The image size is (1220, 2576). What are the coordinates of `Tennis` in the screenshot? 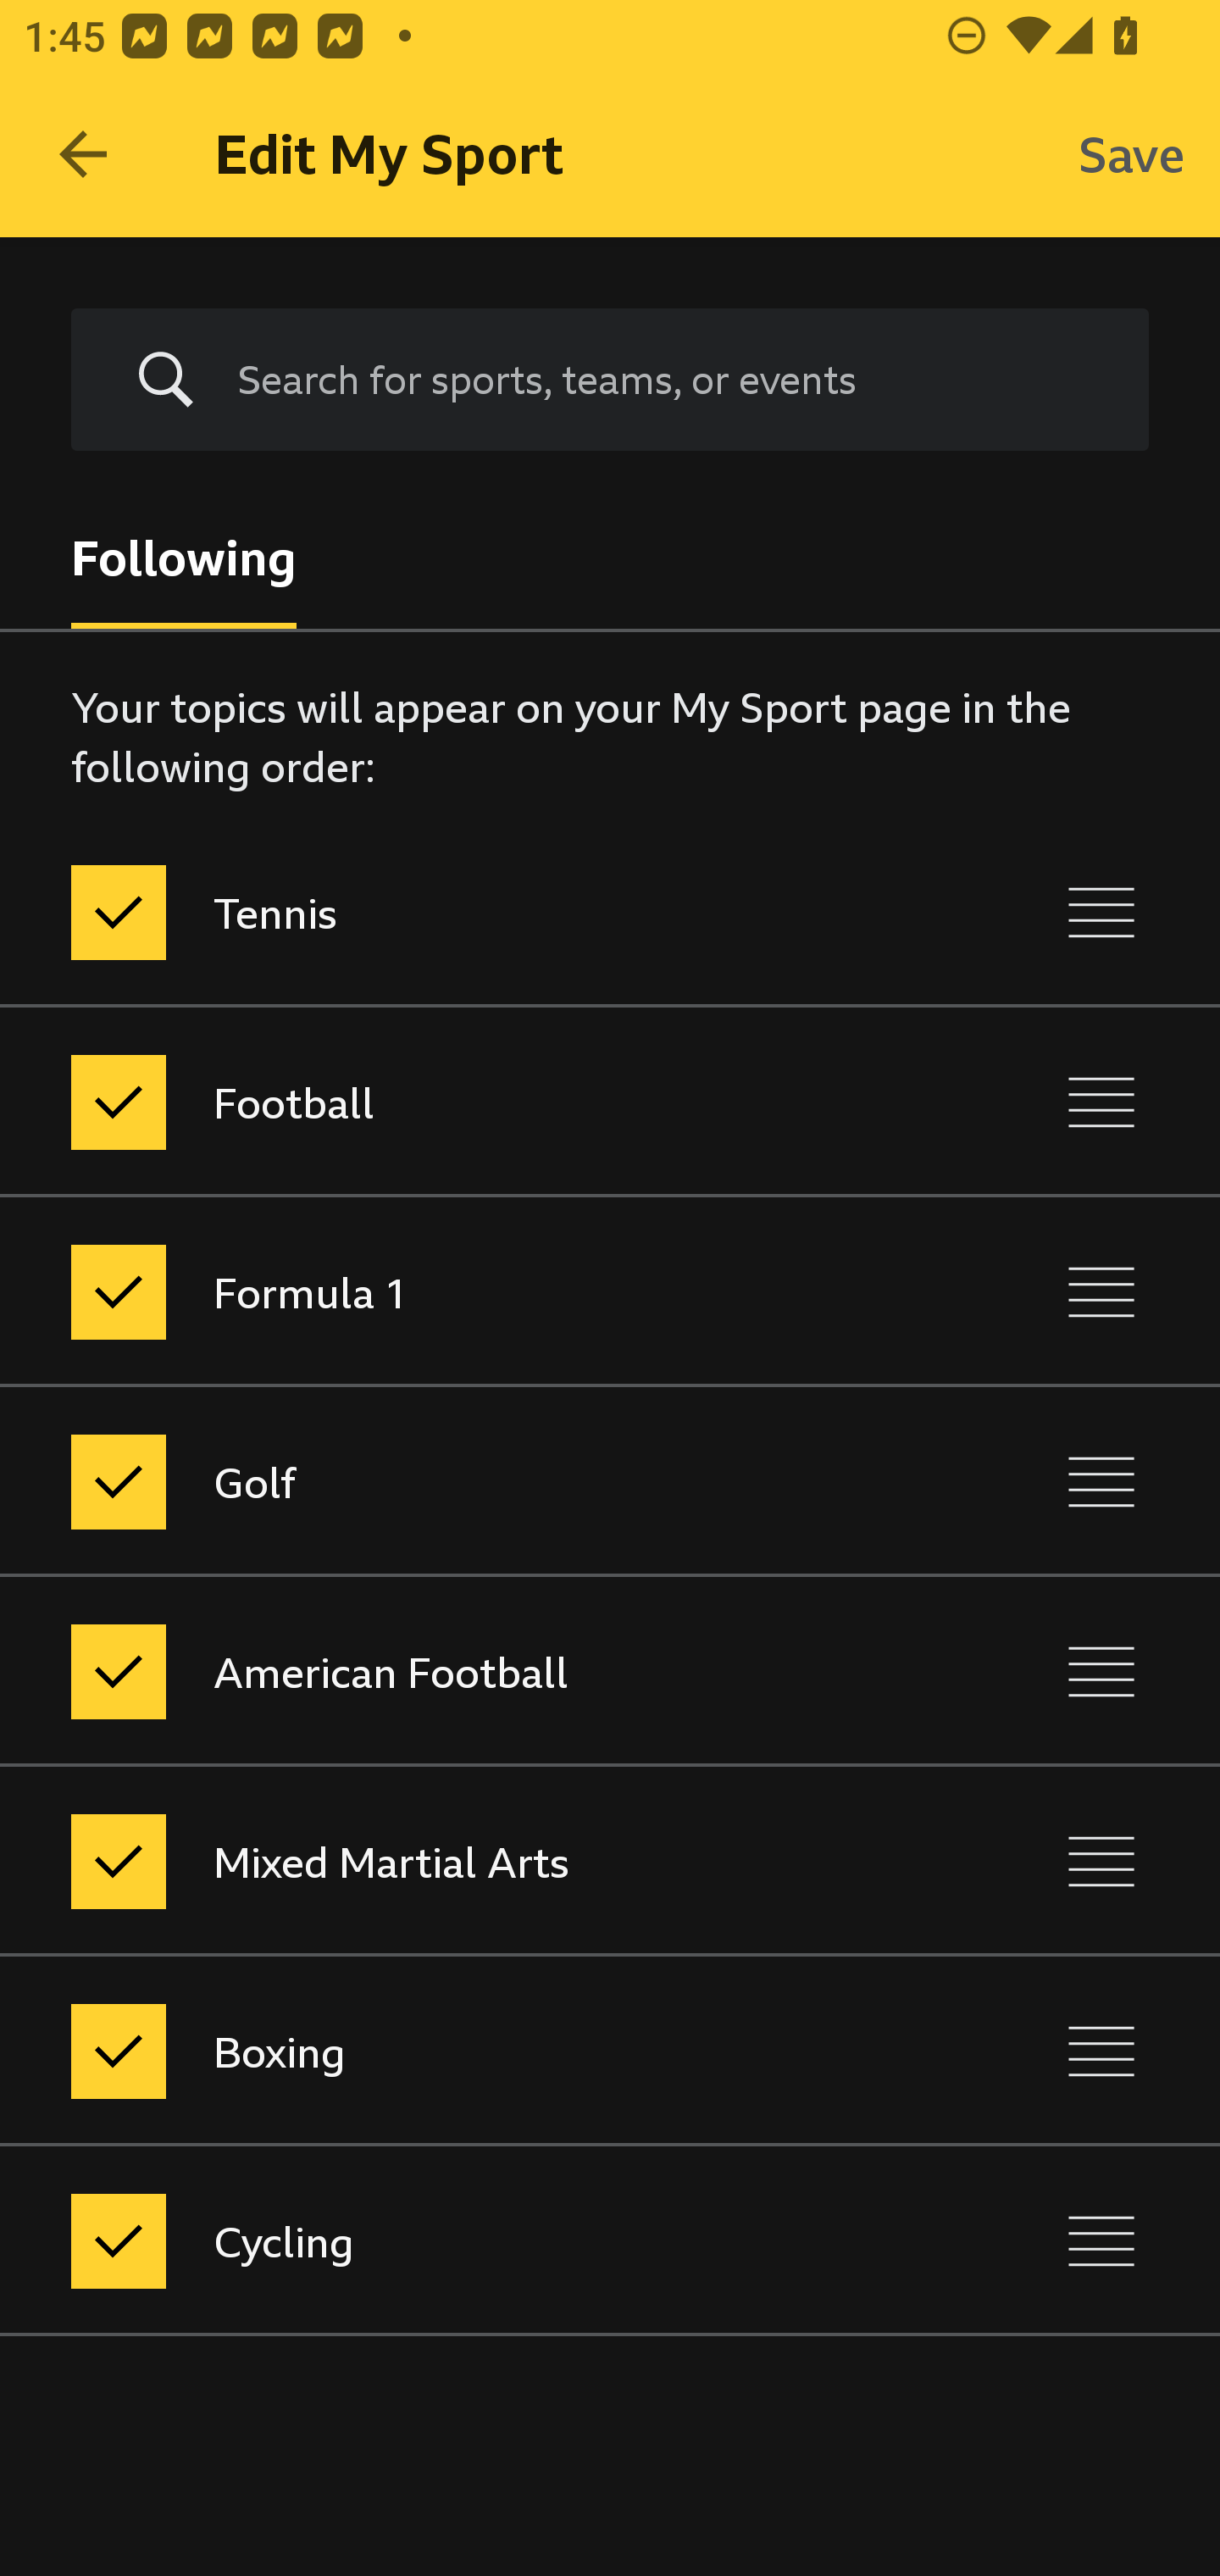 It's located at (468, 912).